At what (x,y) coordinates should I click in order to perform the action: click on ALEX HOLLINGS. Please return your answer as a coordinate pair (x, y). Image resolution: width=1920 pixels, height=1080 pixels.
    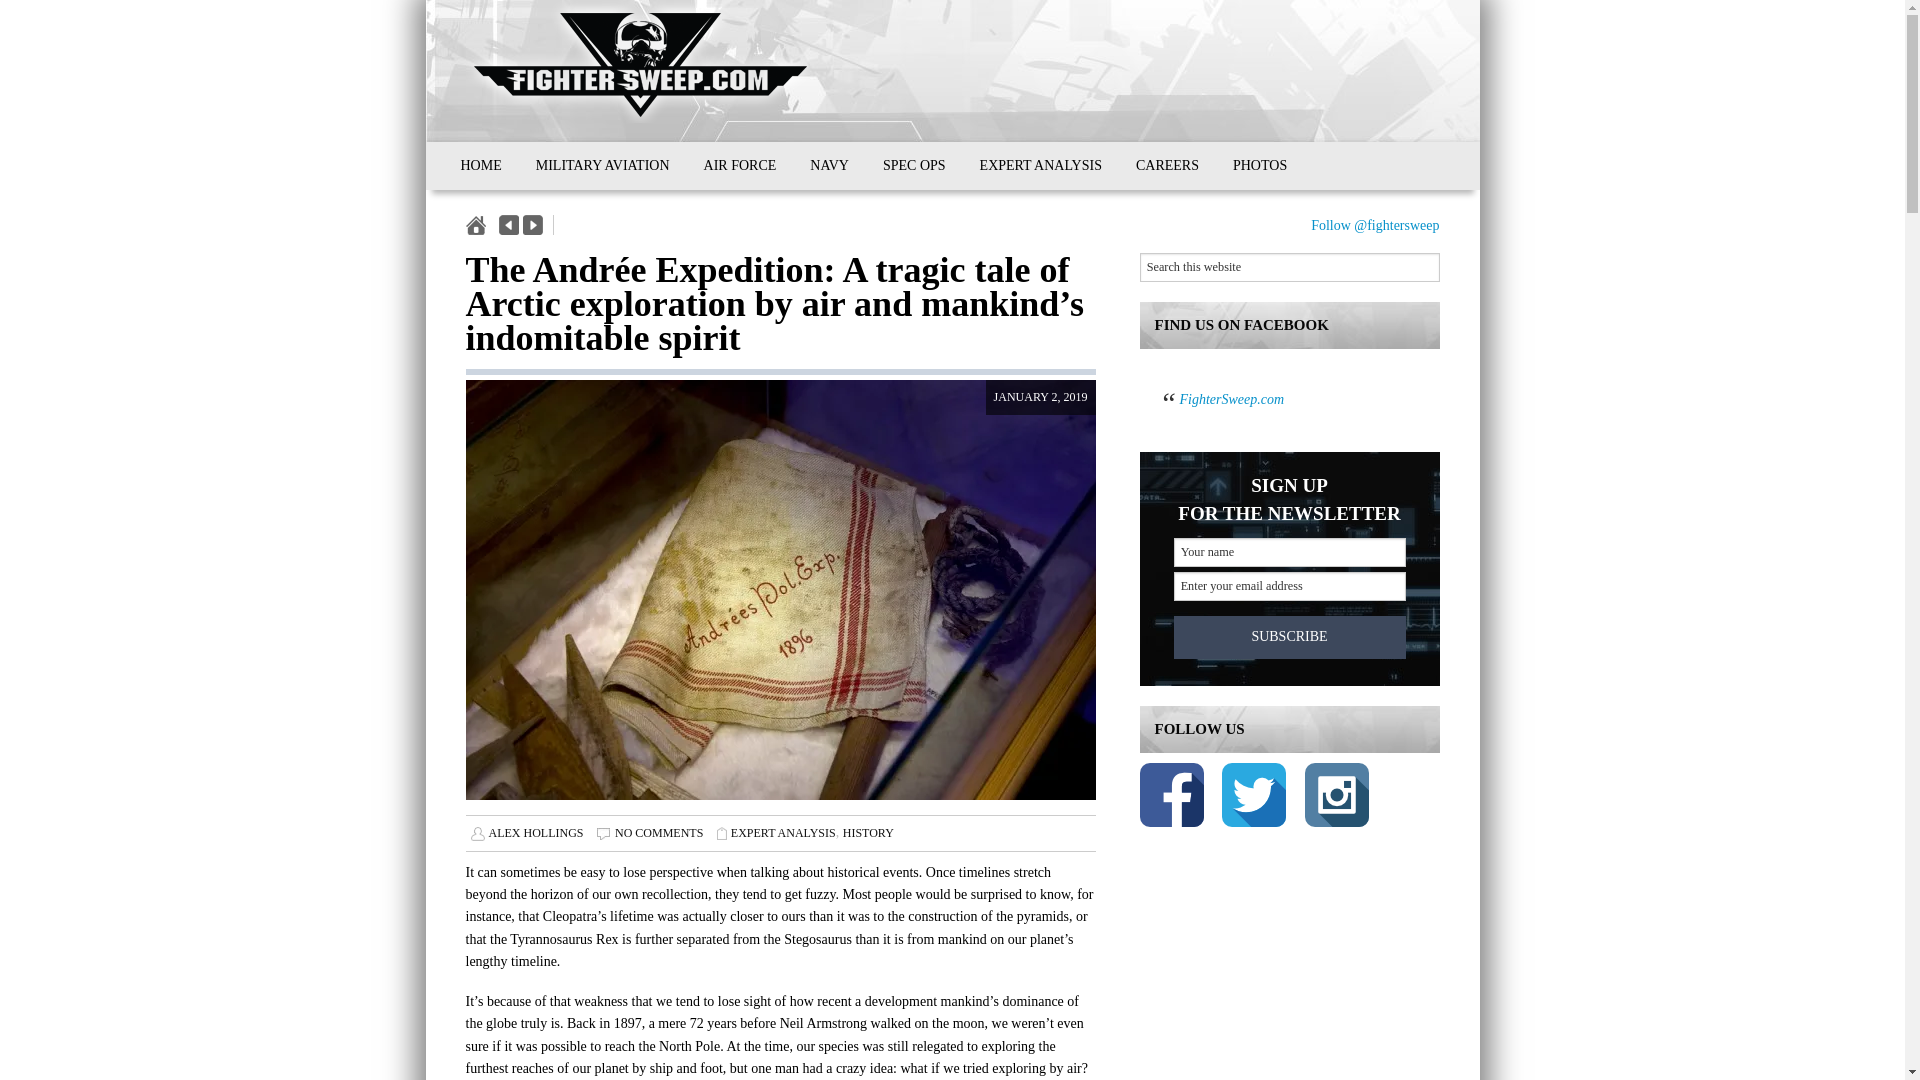
    Looking at the image, I should click on (535, 833).